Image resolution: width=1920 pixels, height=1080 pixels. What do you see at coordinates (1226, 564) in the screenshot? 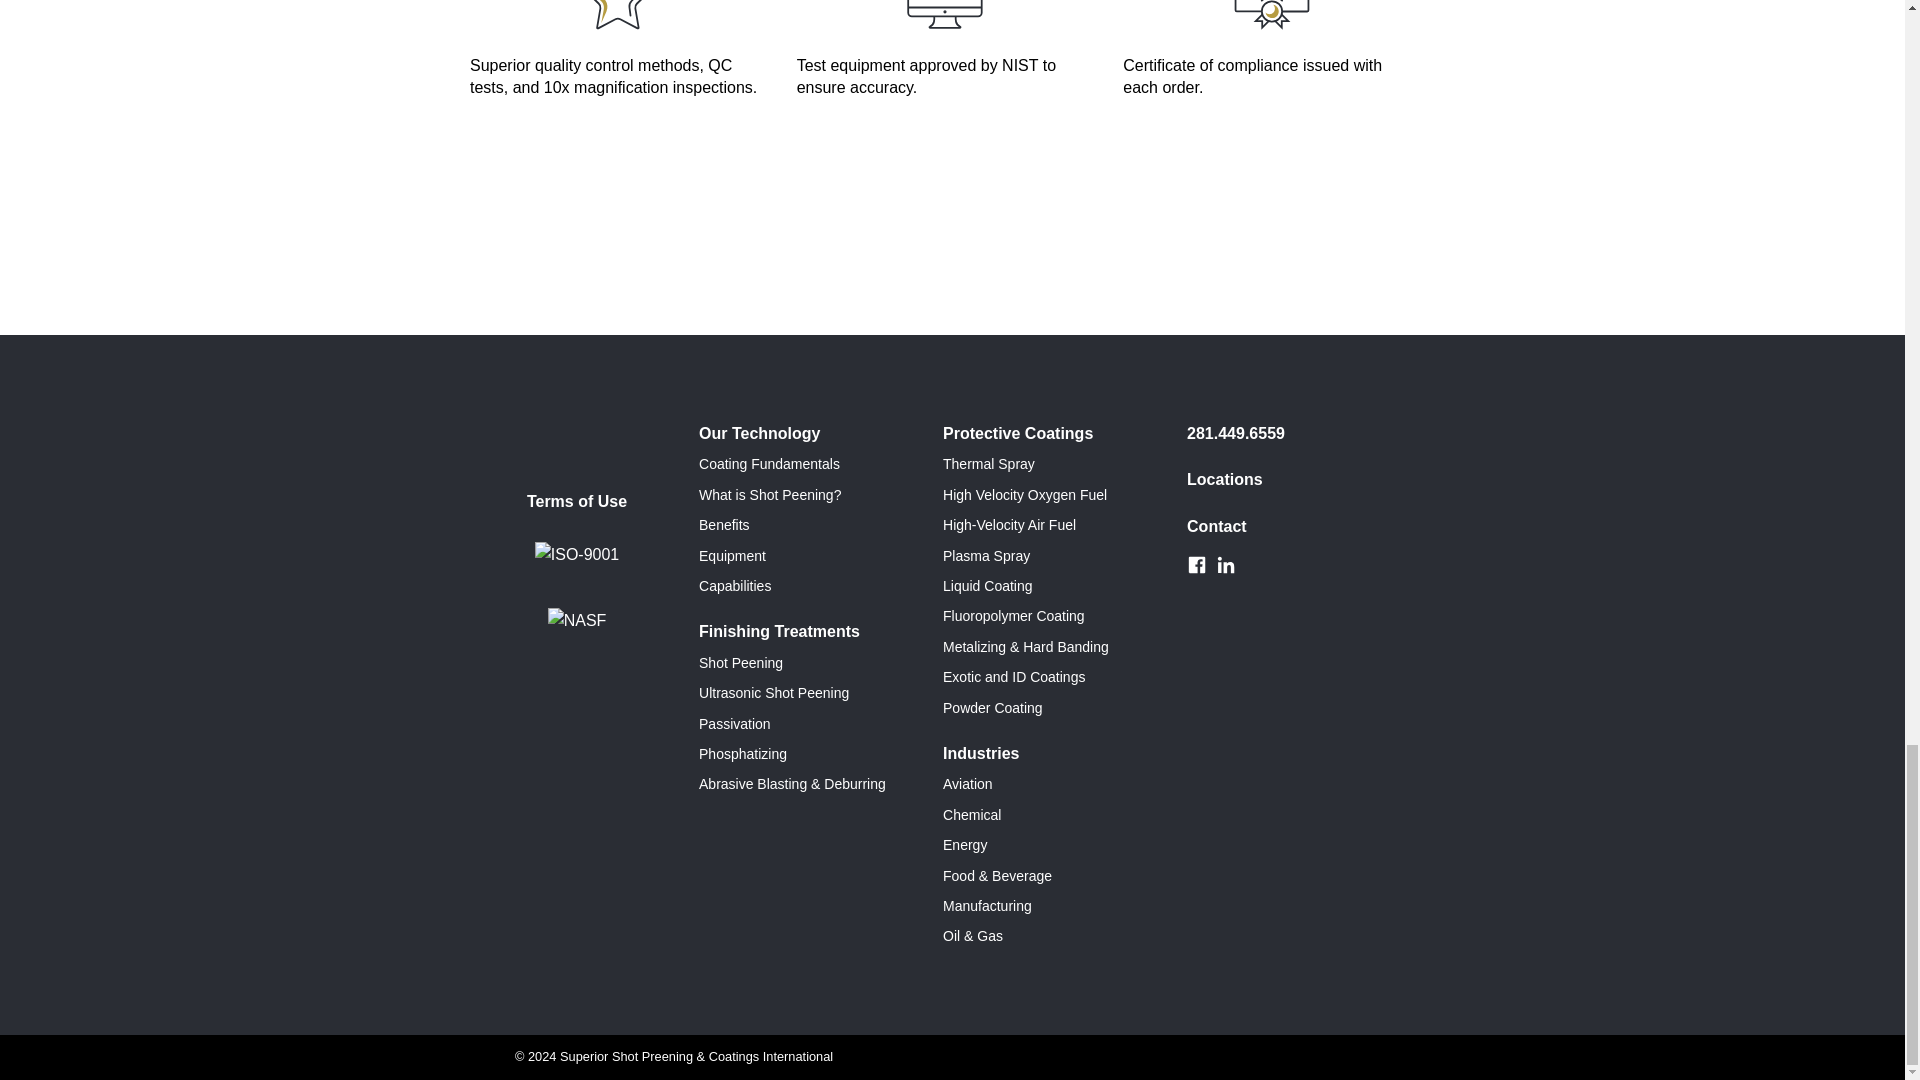
I see `Linked In` at bounding box center [1226, 564].